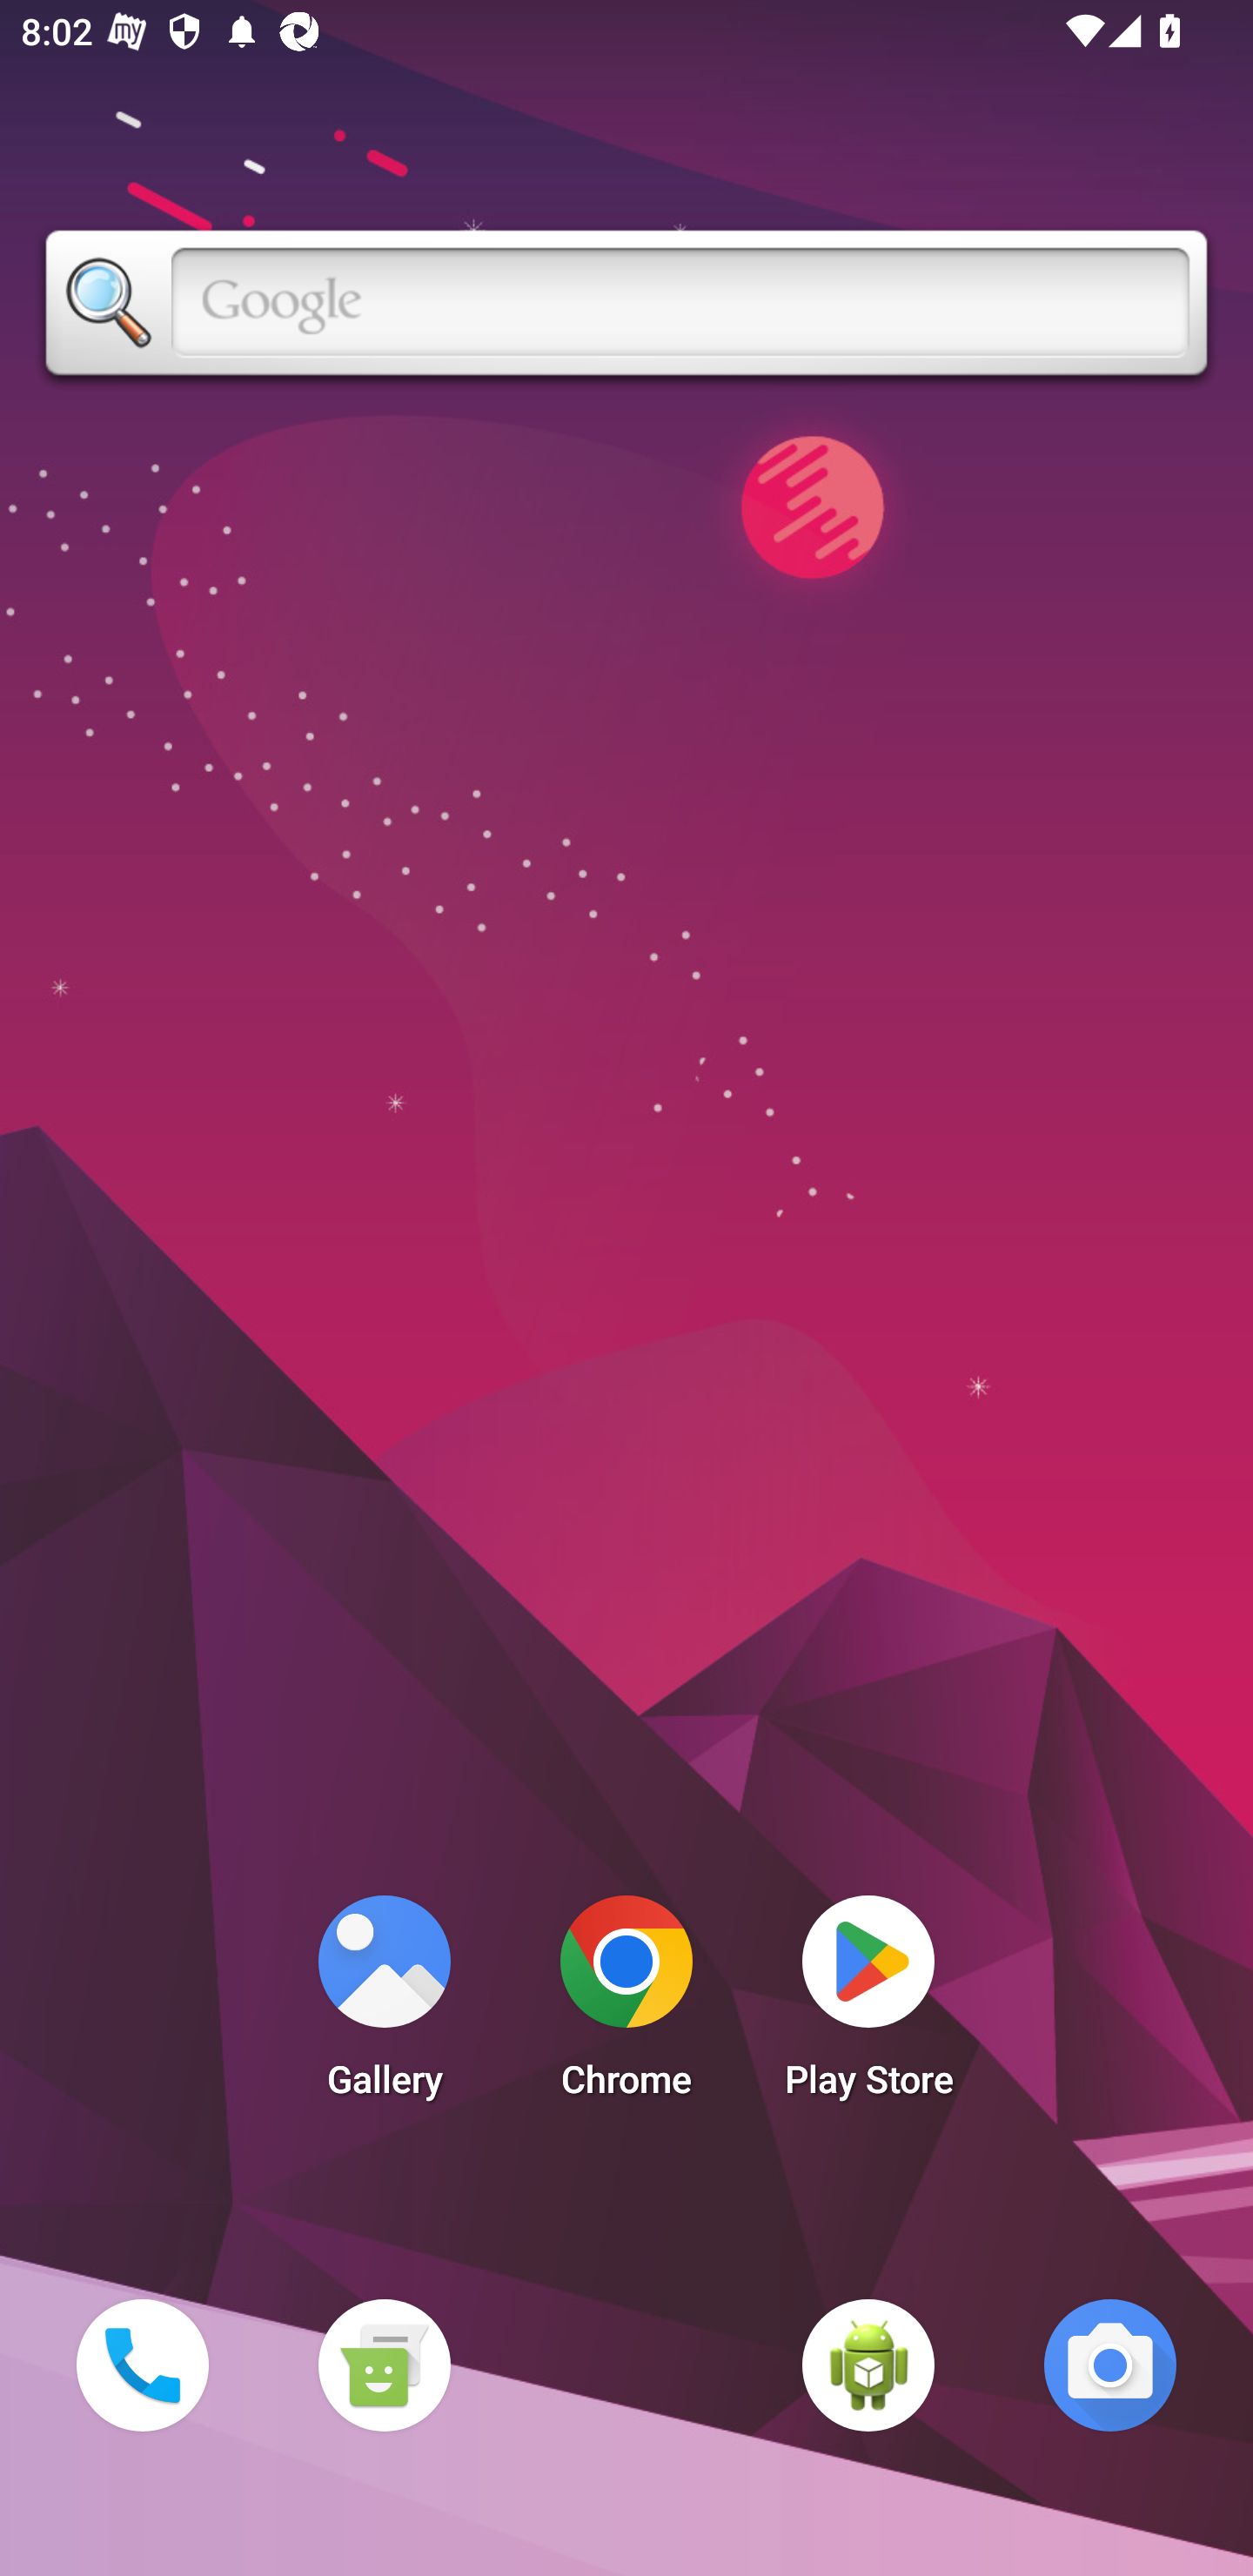 The image size is (1253, 2576). What do you see at coordinates (1110, 2365) in the screenshot?
I see `Camera` at bounding box center [1110, 2365].